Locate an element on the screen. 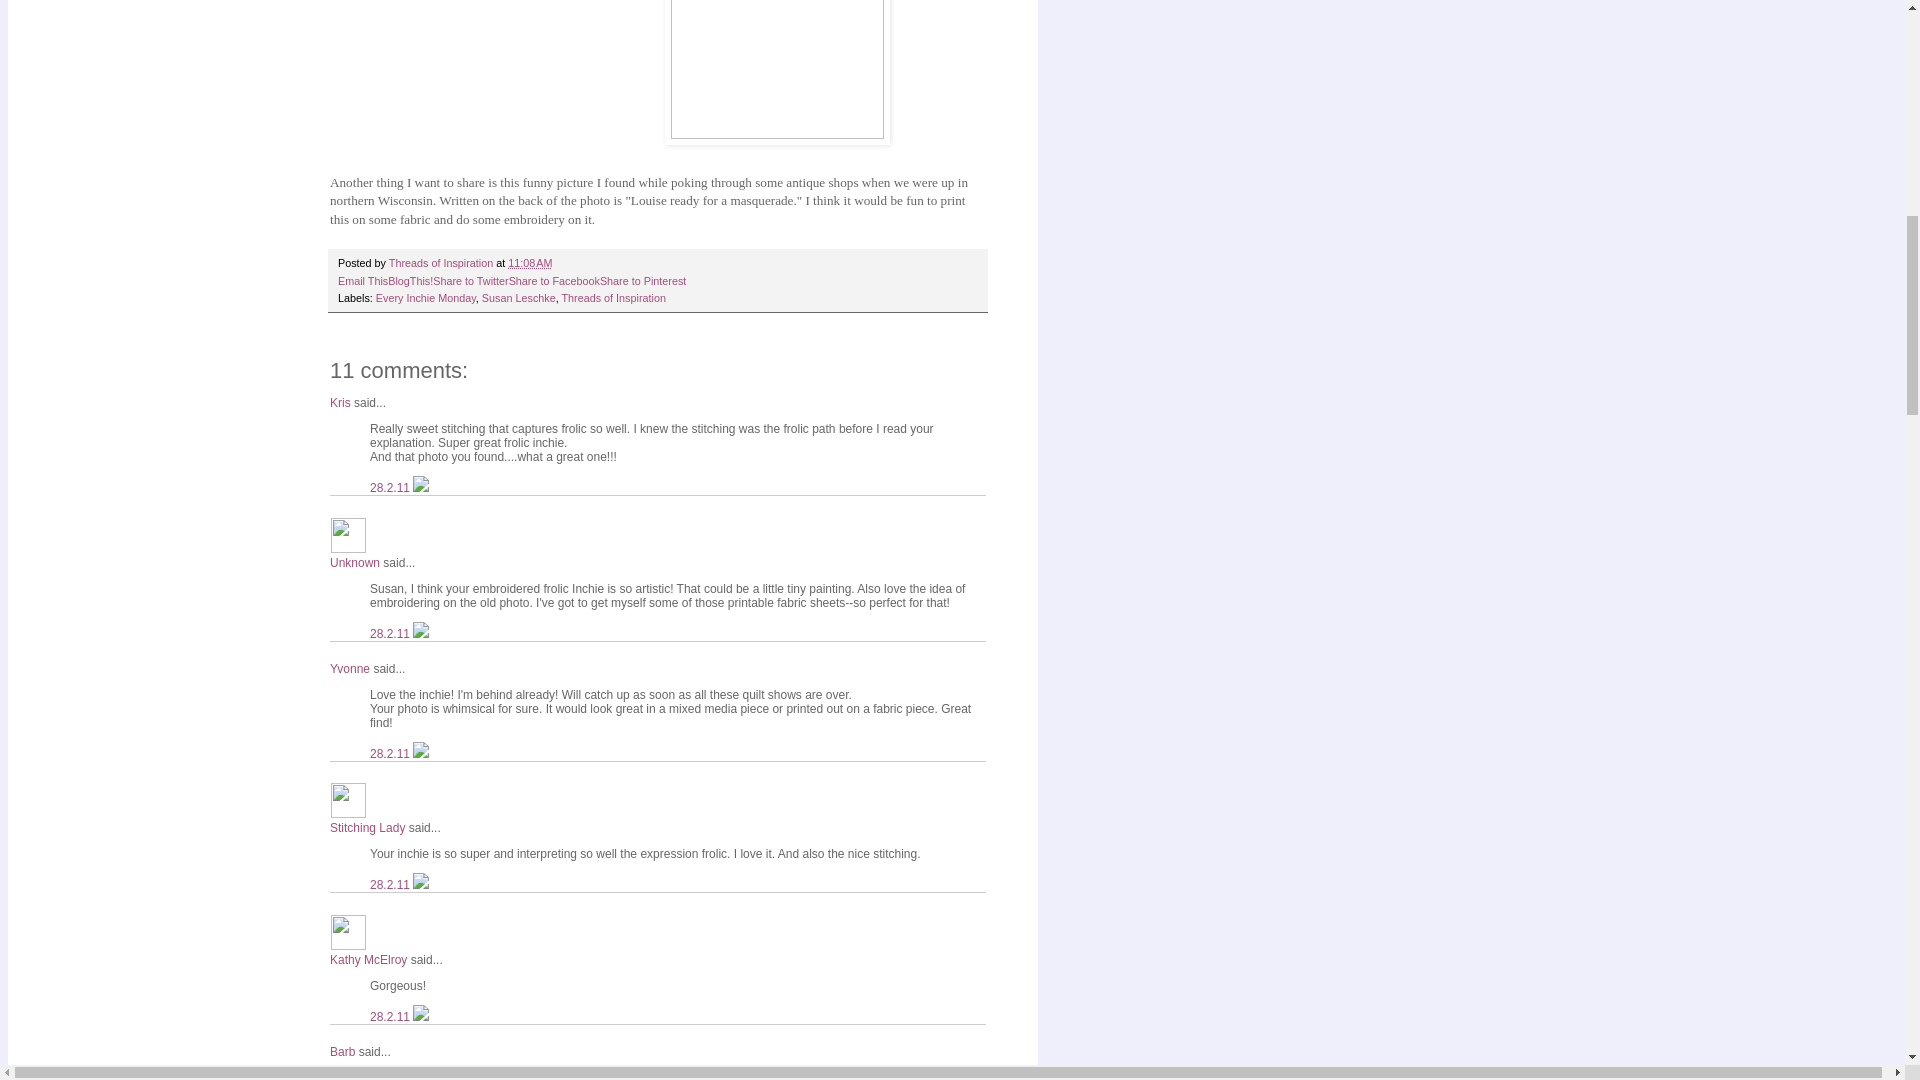  Email This is located at coordinates (362, 281).